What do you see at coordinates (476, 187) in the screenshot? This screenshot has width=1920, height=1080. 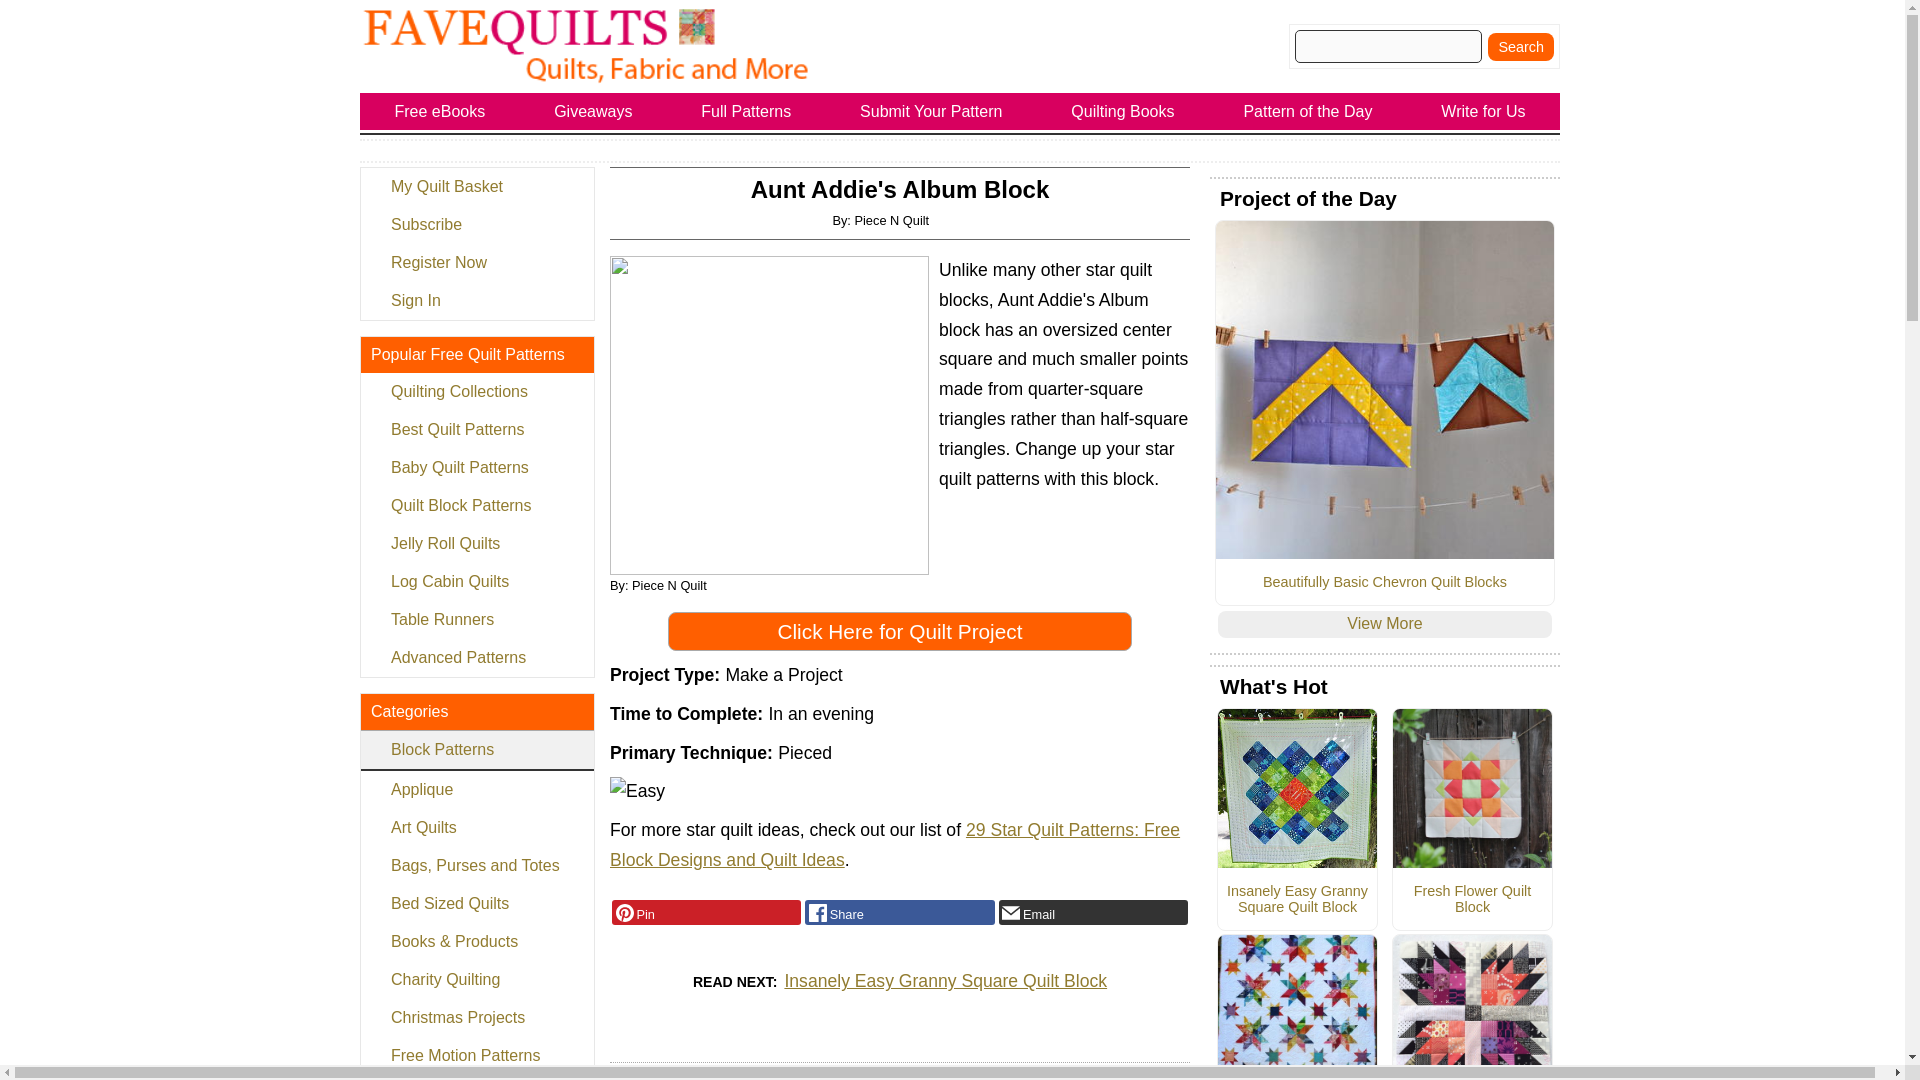 I see `My Quilt Basket` at bounding box center [476, 187].